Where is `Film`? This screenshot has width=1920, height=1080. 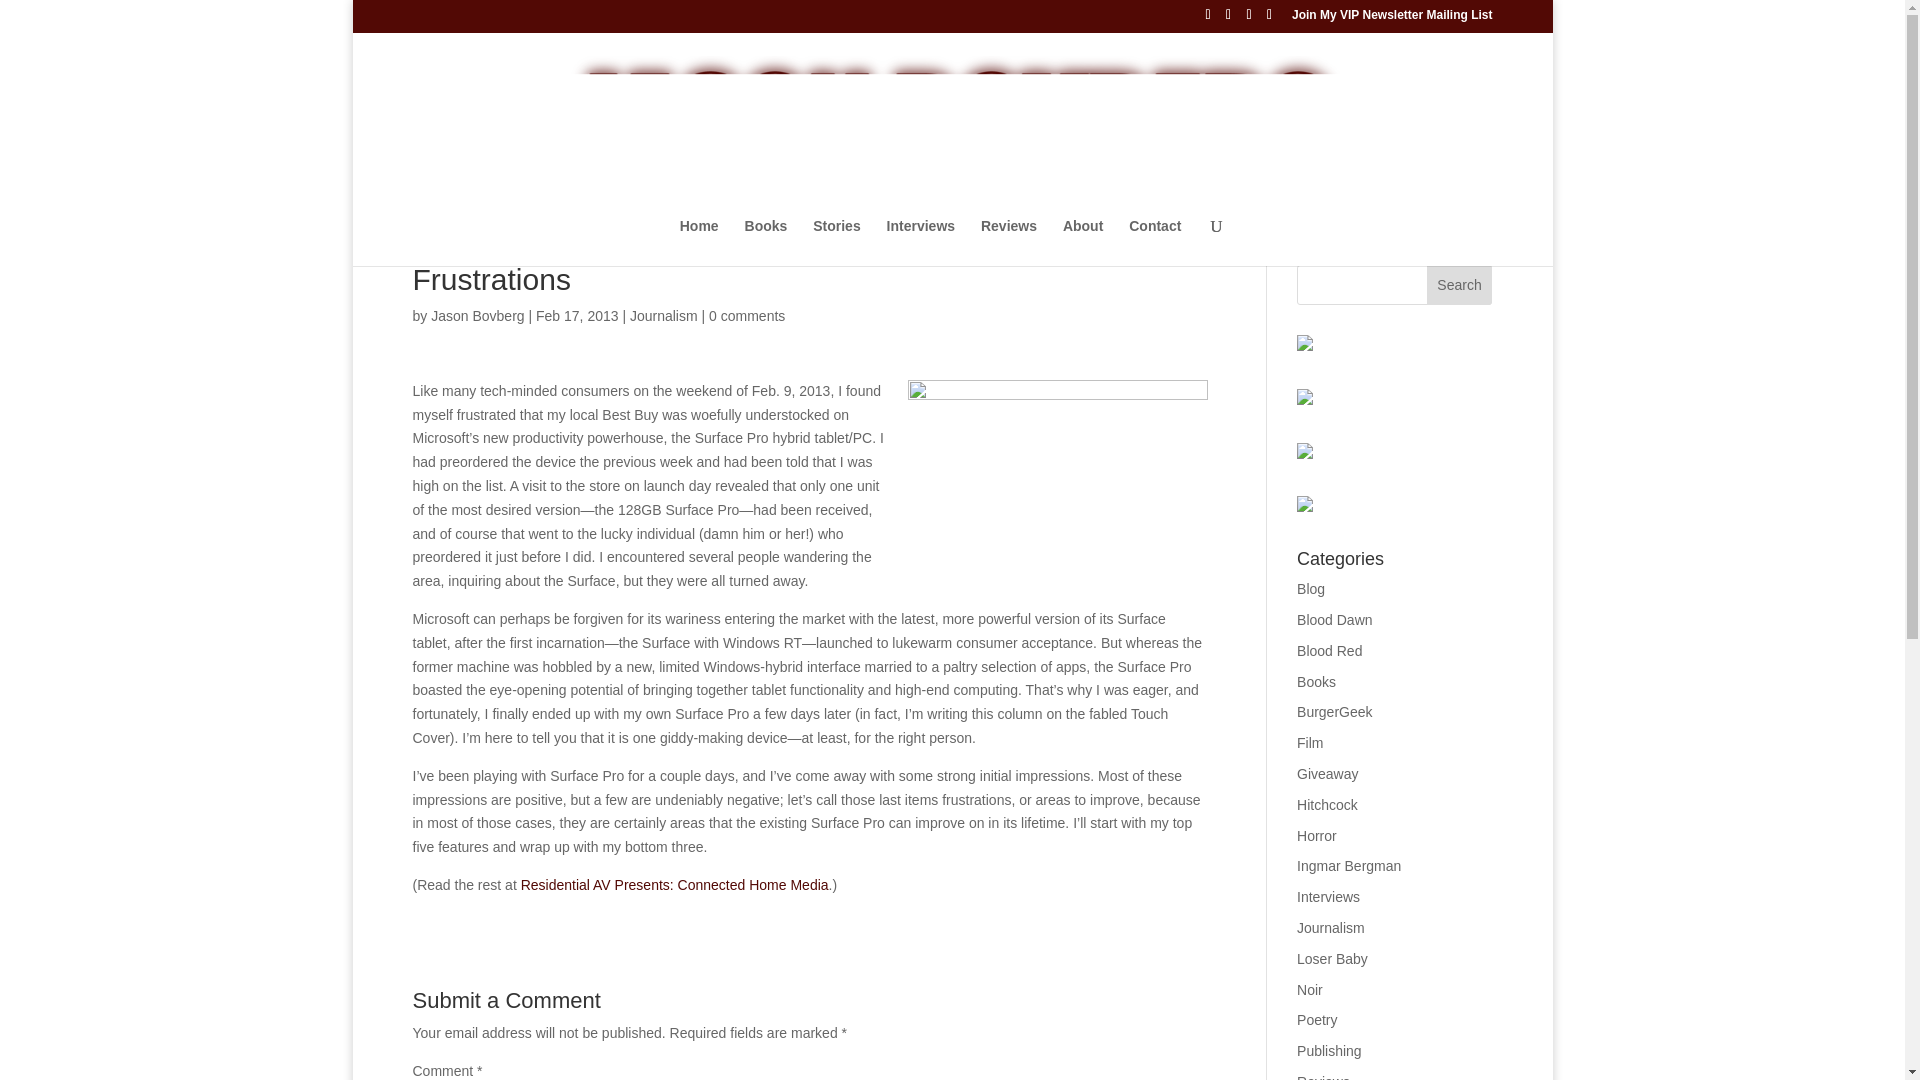
Film is located at coordinates (1310, 742).